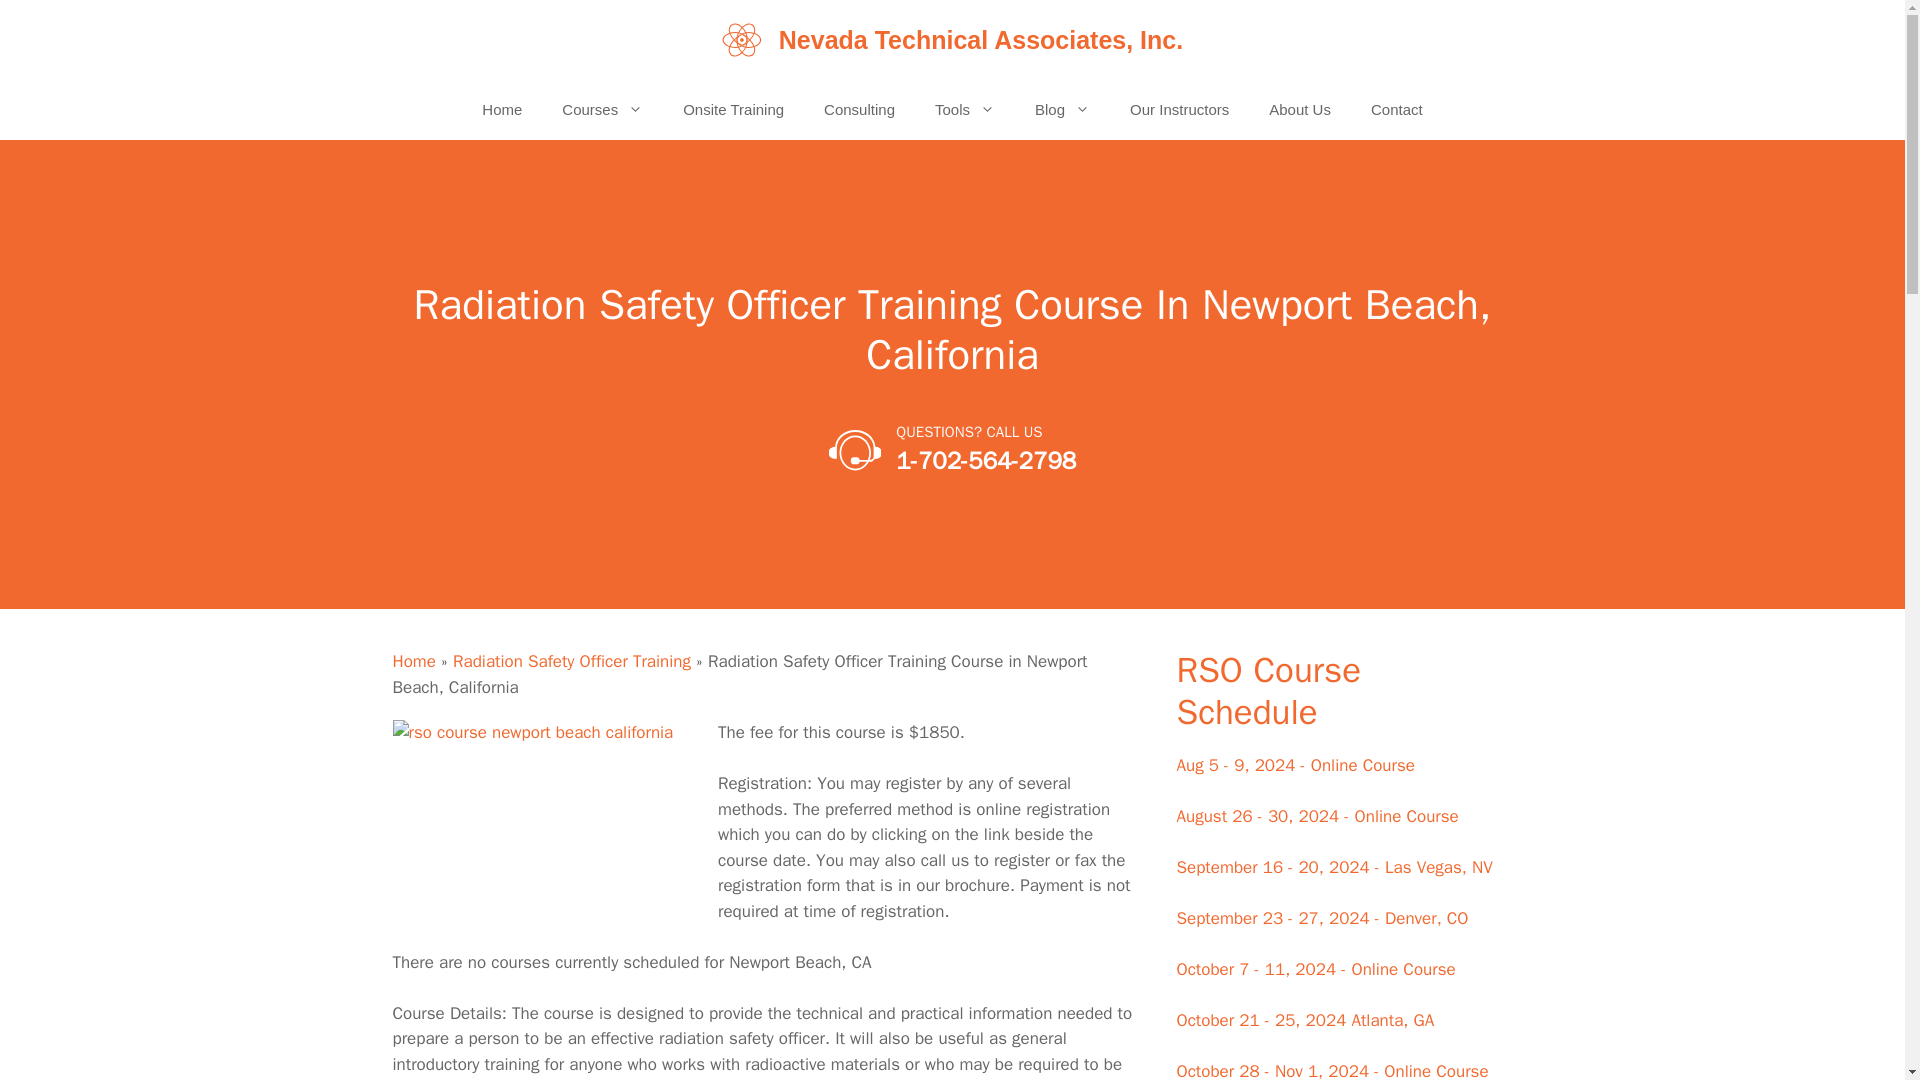 The image size is (1920, 1080). I want to click on Courses, so click(602, 110).